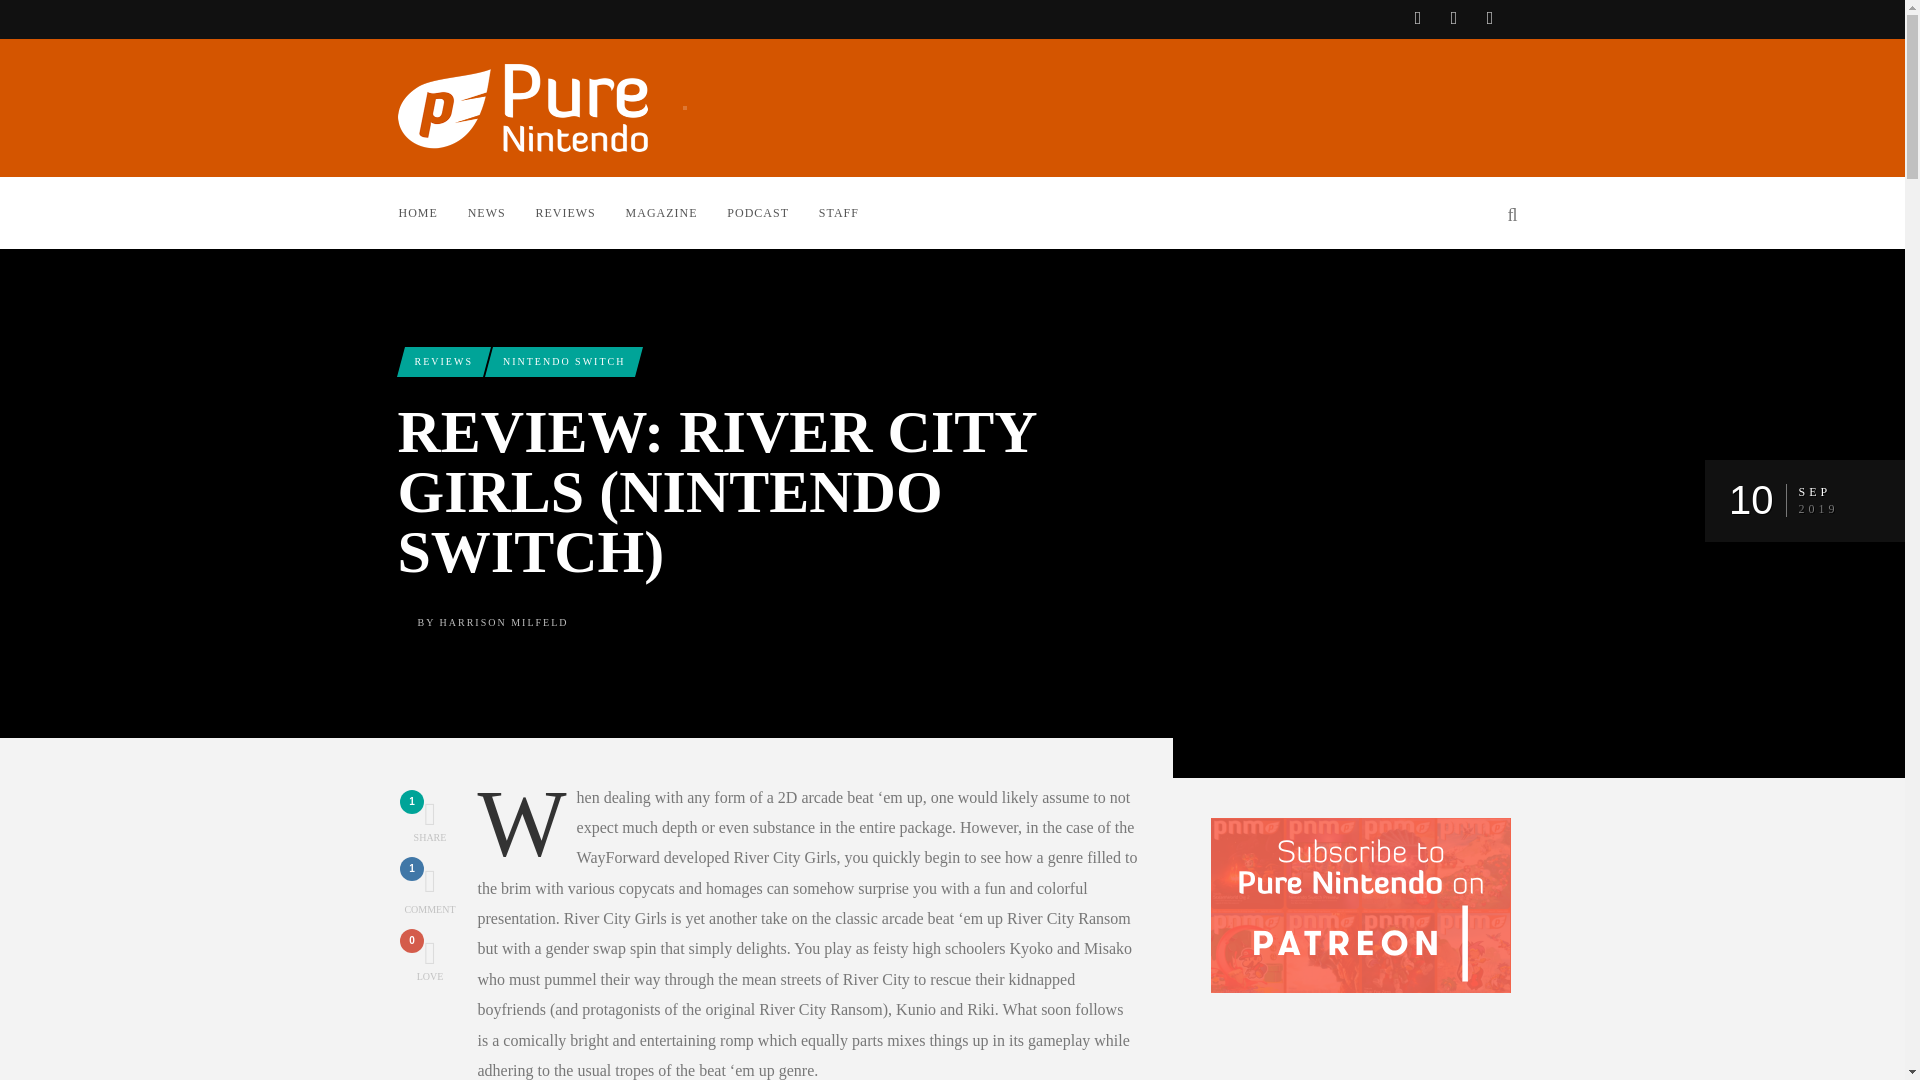 Image resolution: width=1920 pixels, height=1080 pixels. What do you see at coordinates (564, 360) in the screenshot?
I see `NEWS` at bounding box center [564, 360].